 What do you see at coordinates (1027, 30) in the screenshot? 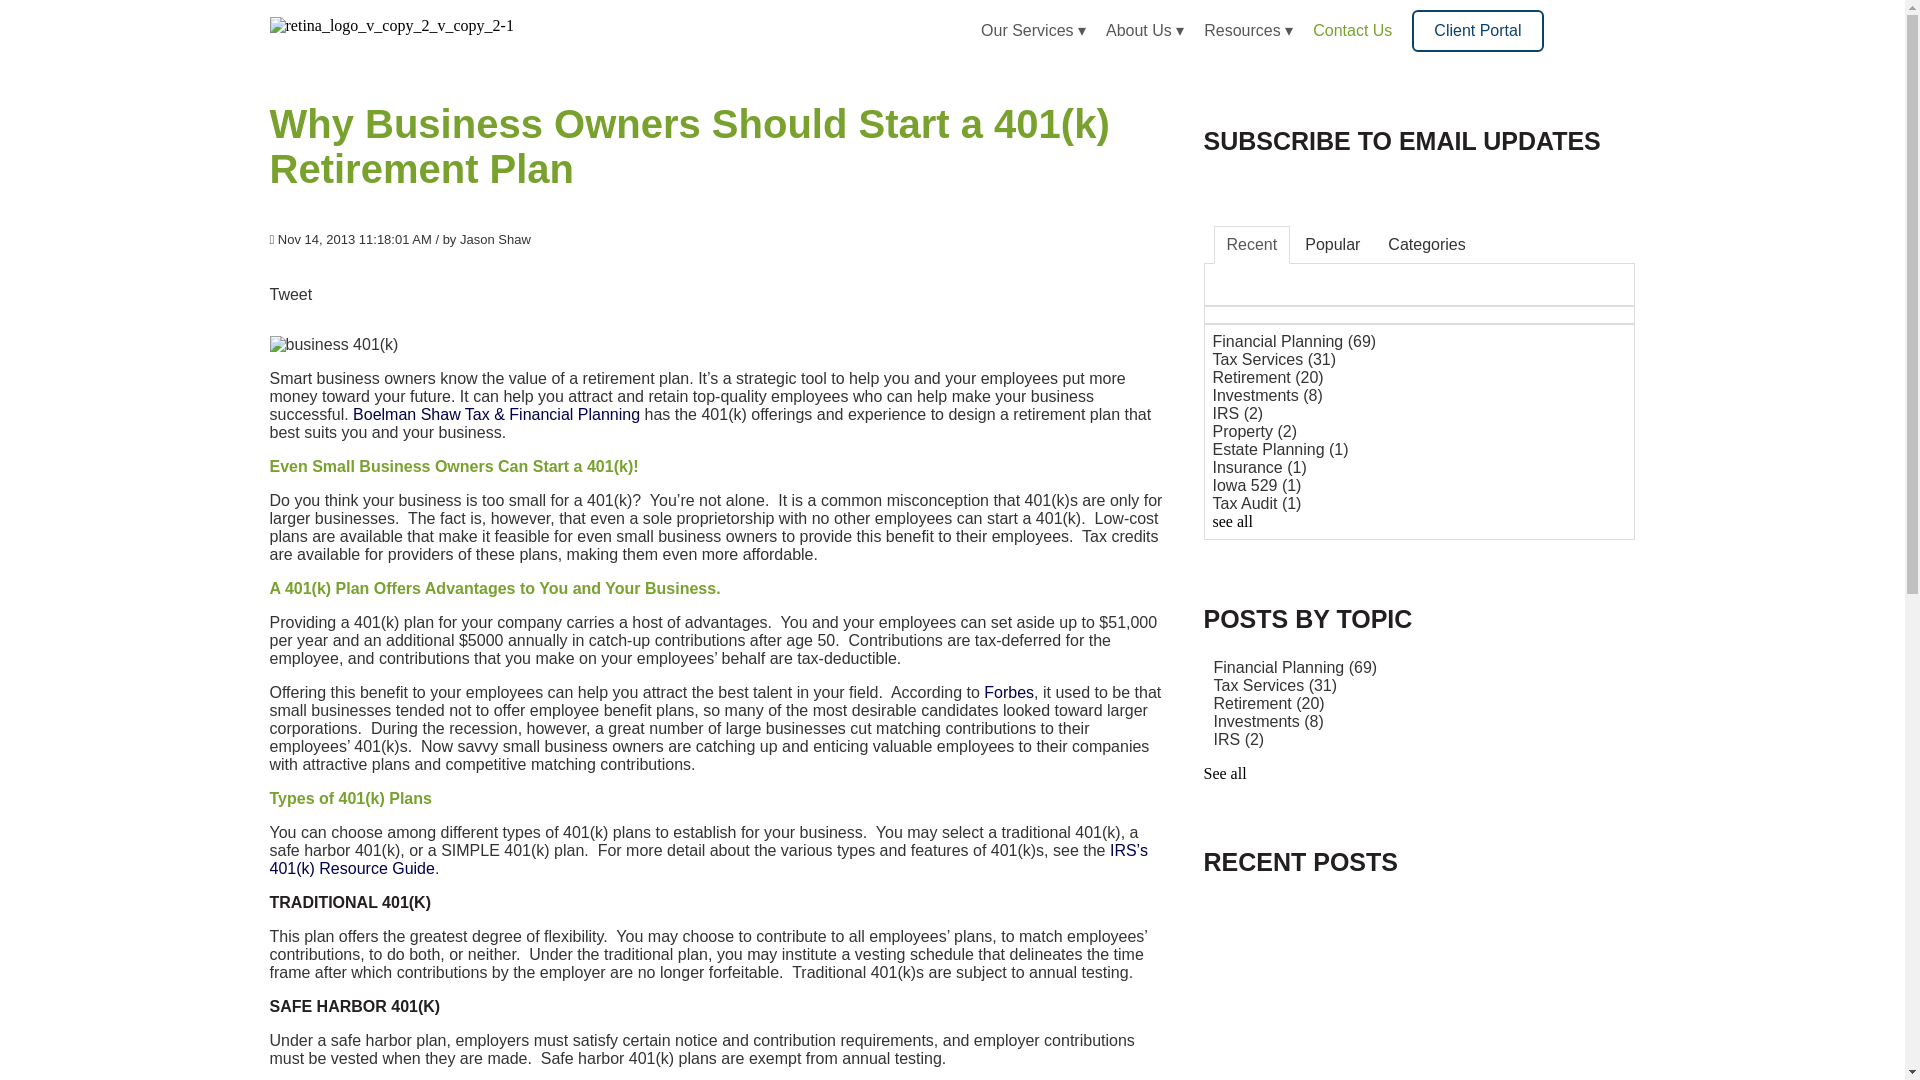
I see `Our Services` at bounding box center [1027, 30].